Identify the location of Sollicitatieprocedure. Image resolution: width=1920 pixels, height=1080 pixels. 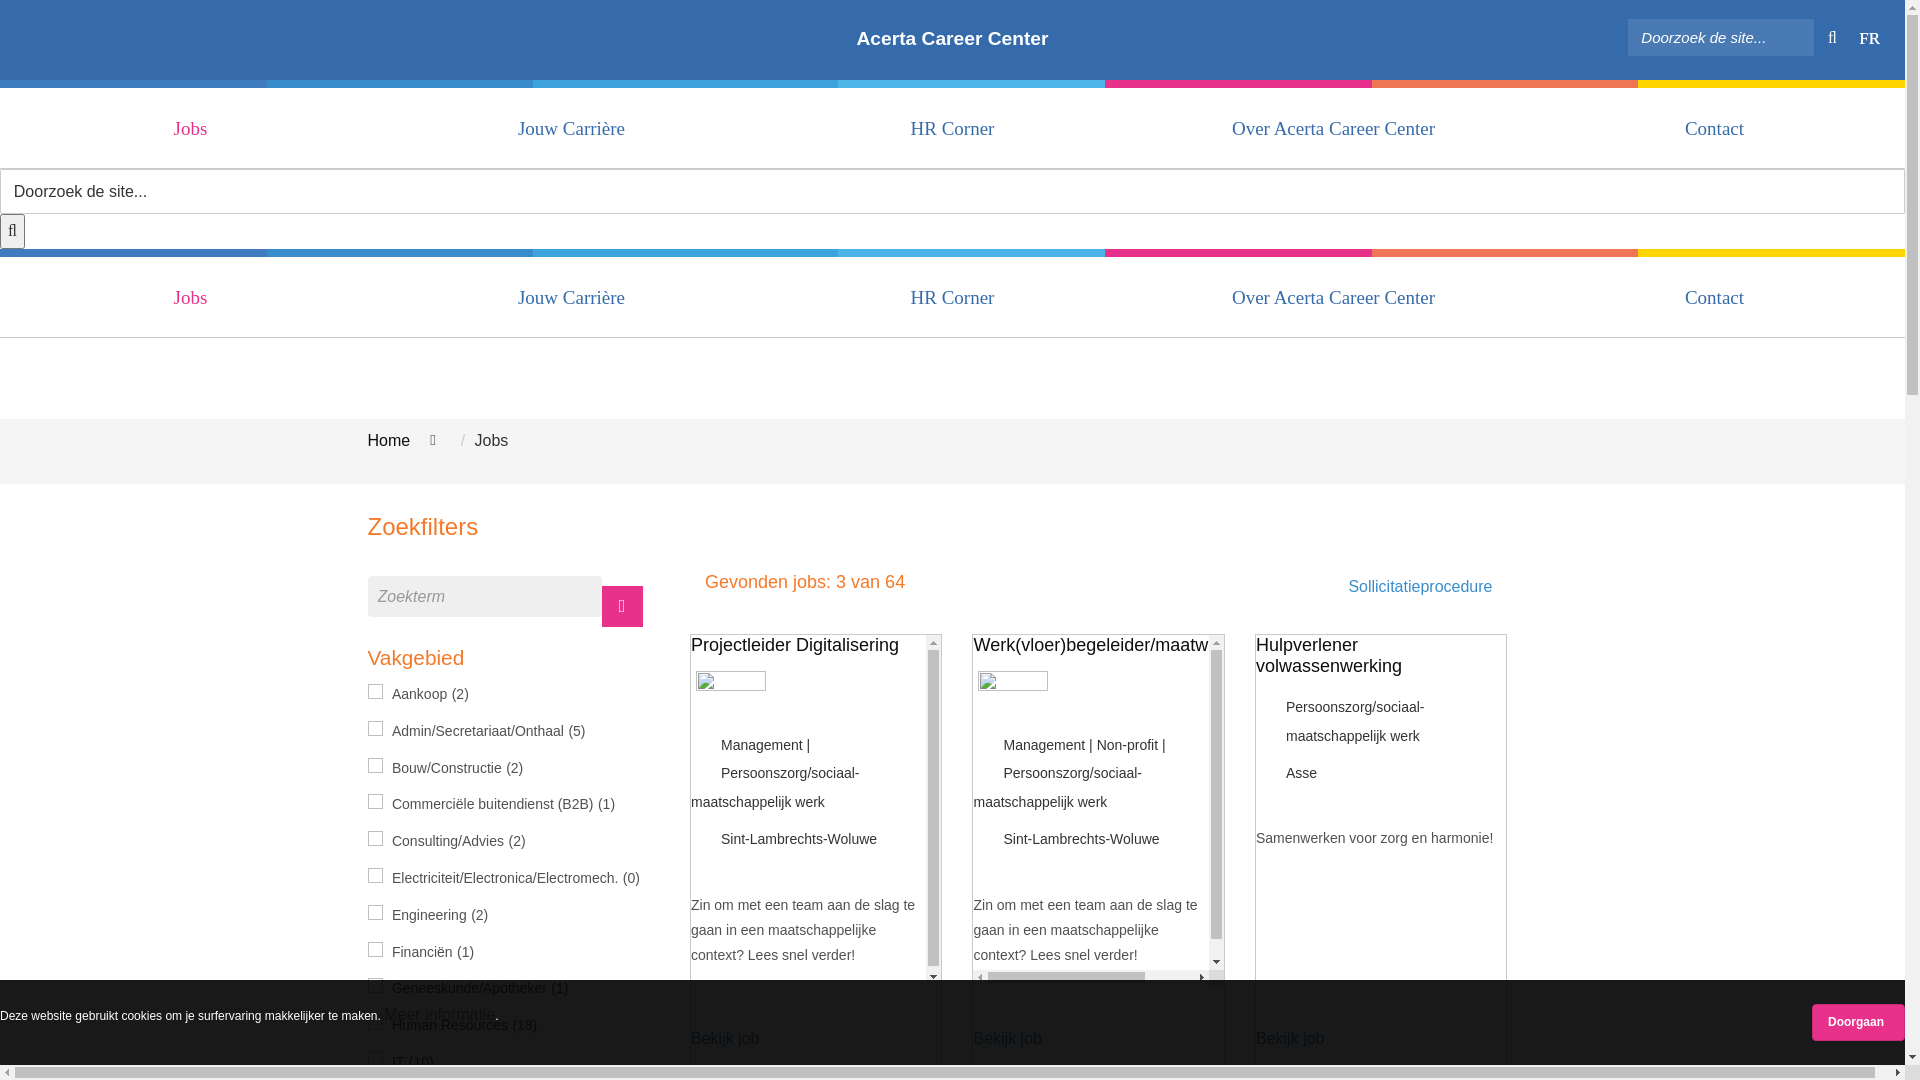
(1420, 588).